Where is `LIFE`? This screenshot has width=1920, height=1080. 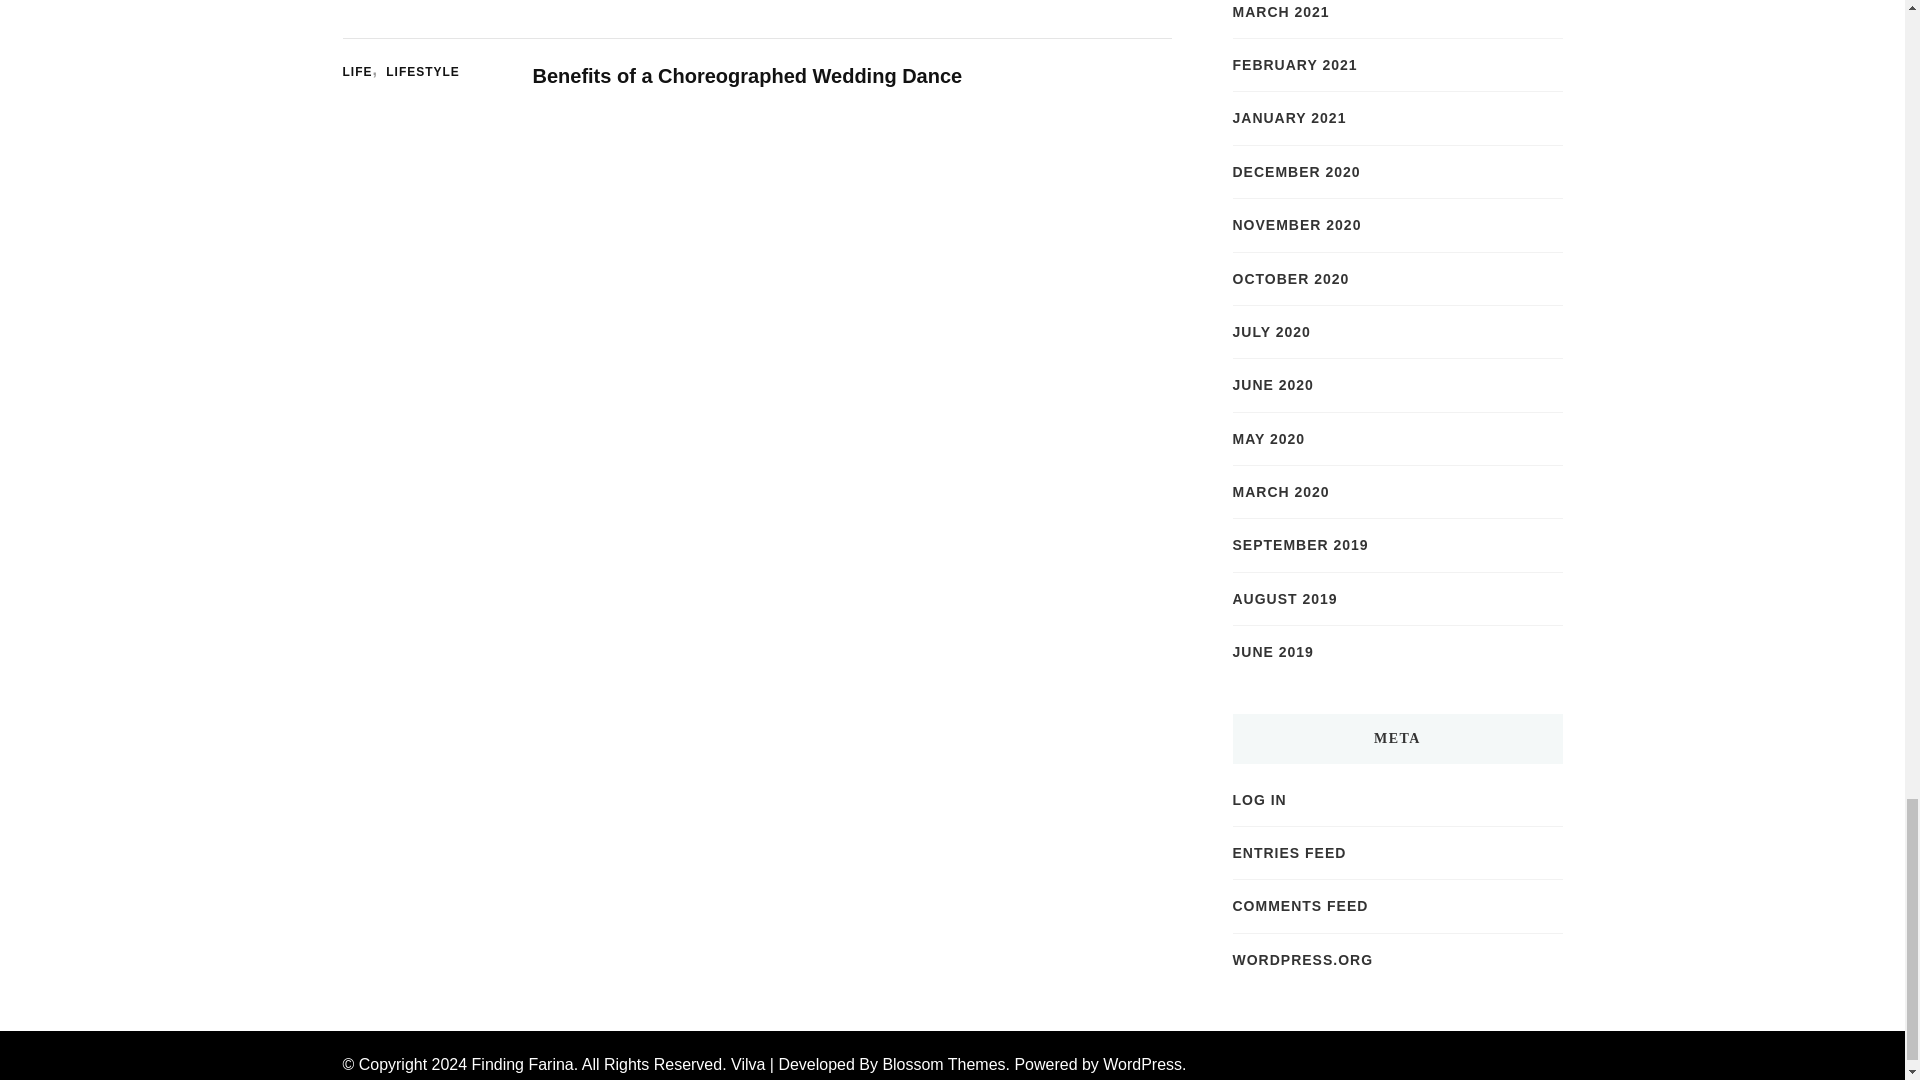 LIFE is located at coordinates (362, 72).